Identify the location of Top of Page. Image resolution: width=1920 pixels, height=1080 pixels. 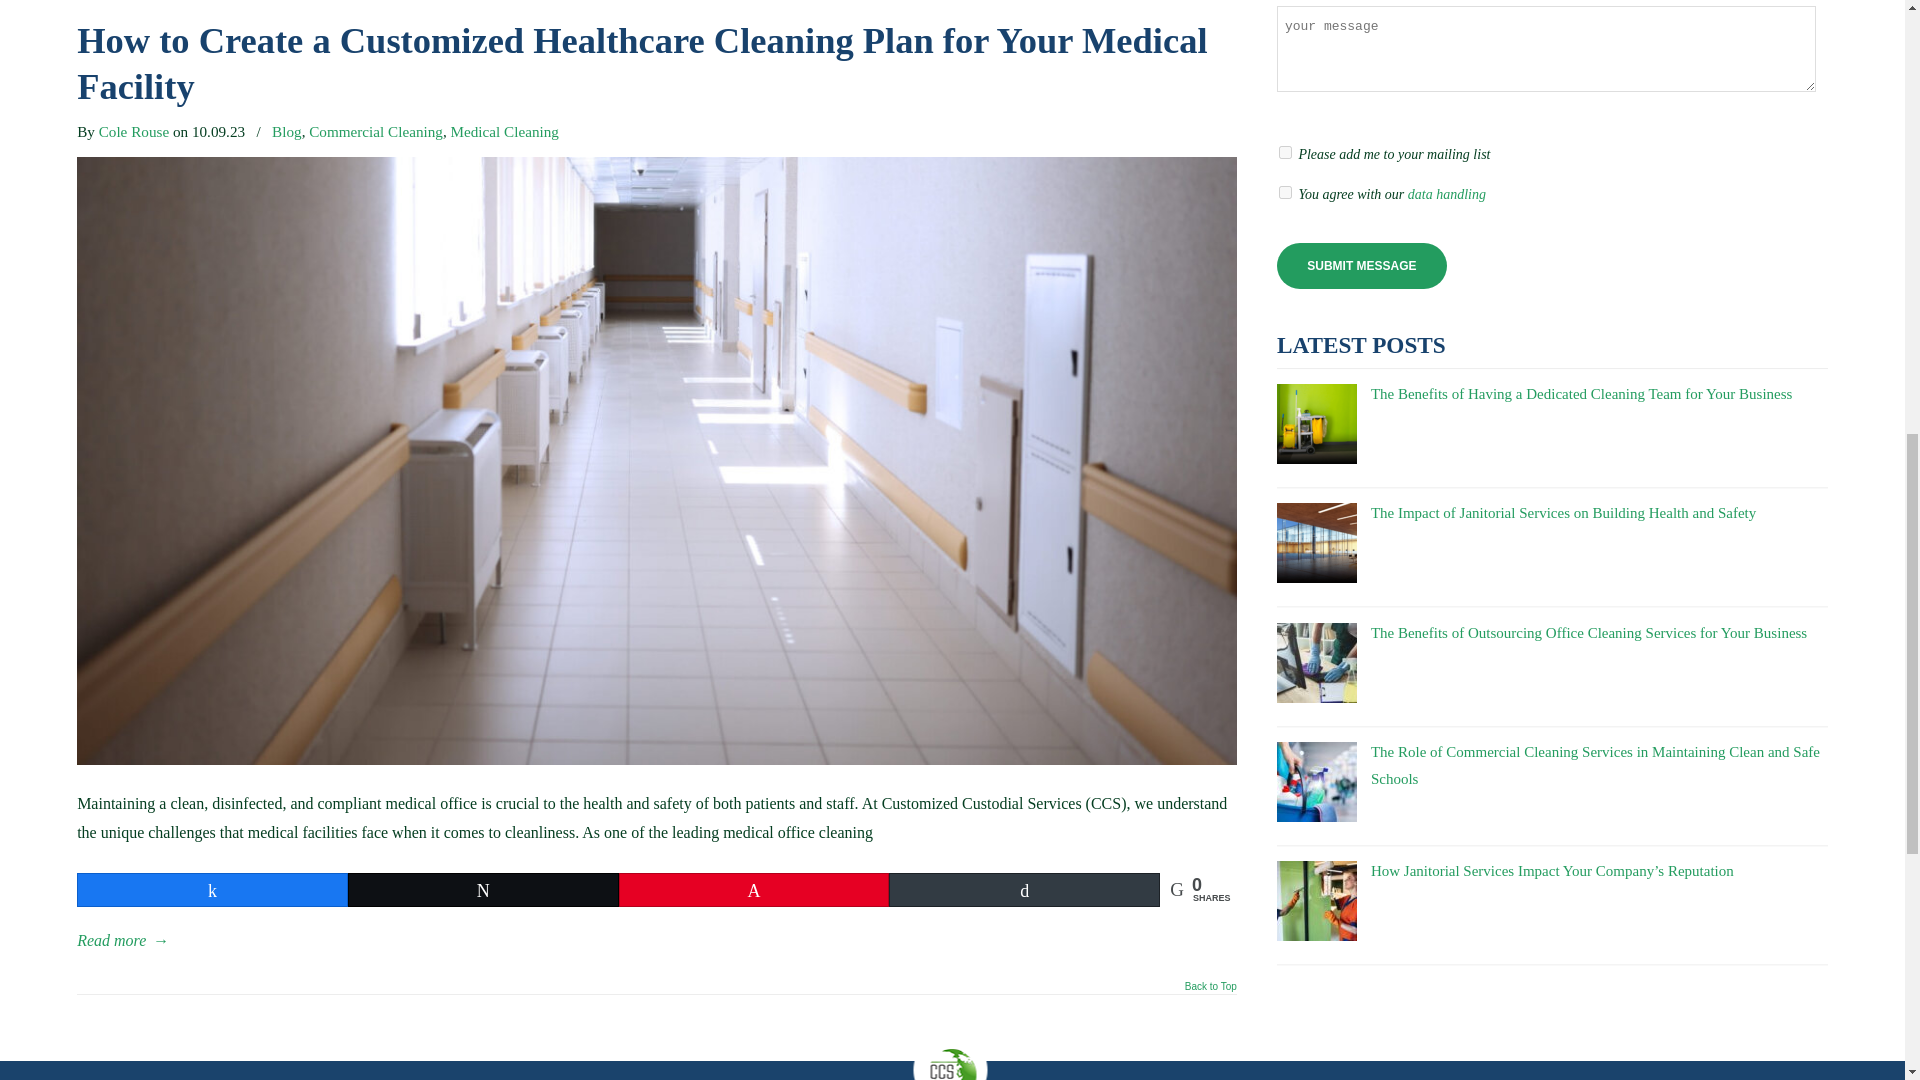
(1210, 992).